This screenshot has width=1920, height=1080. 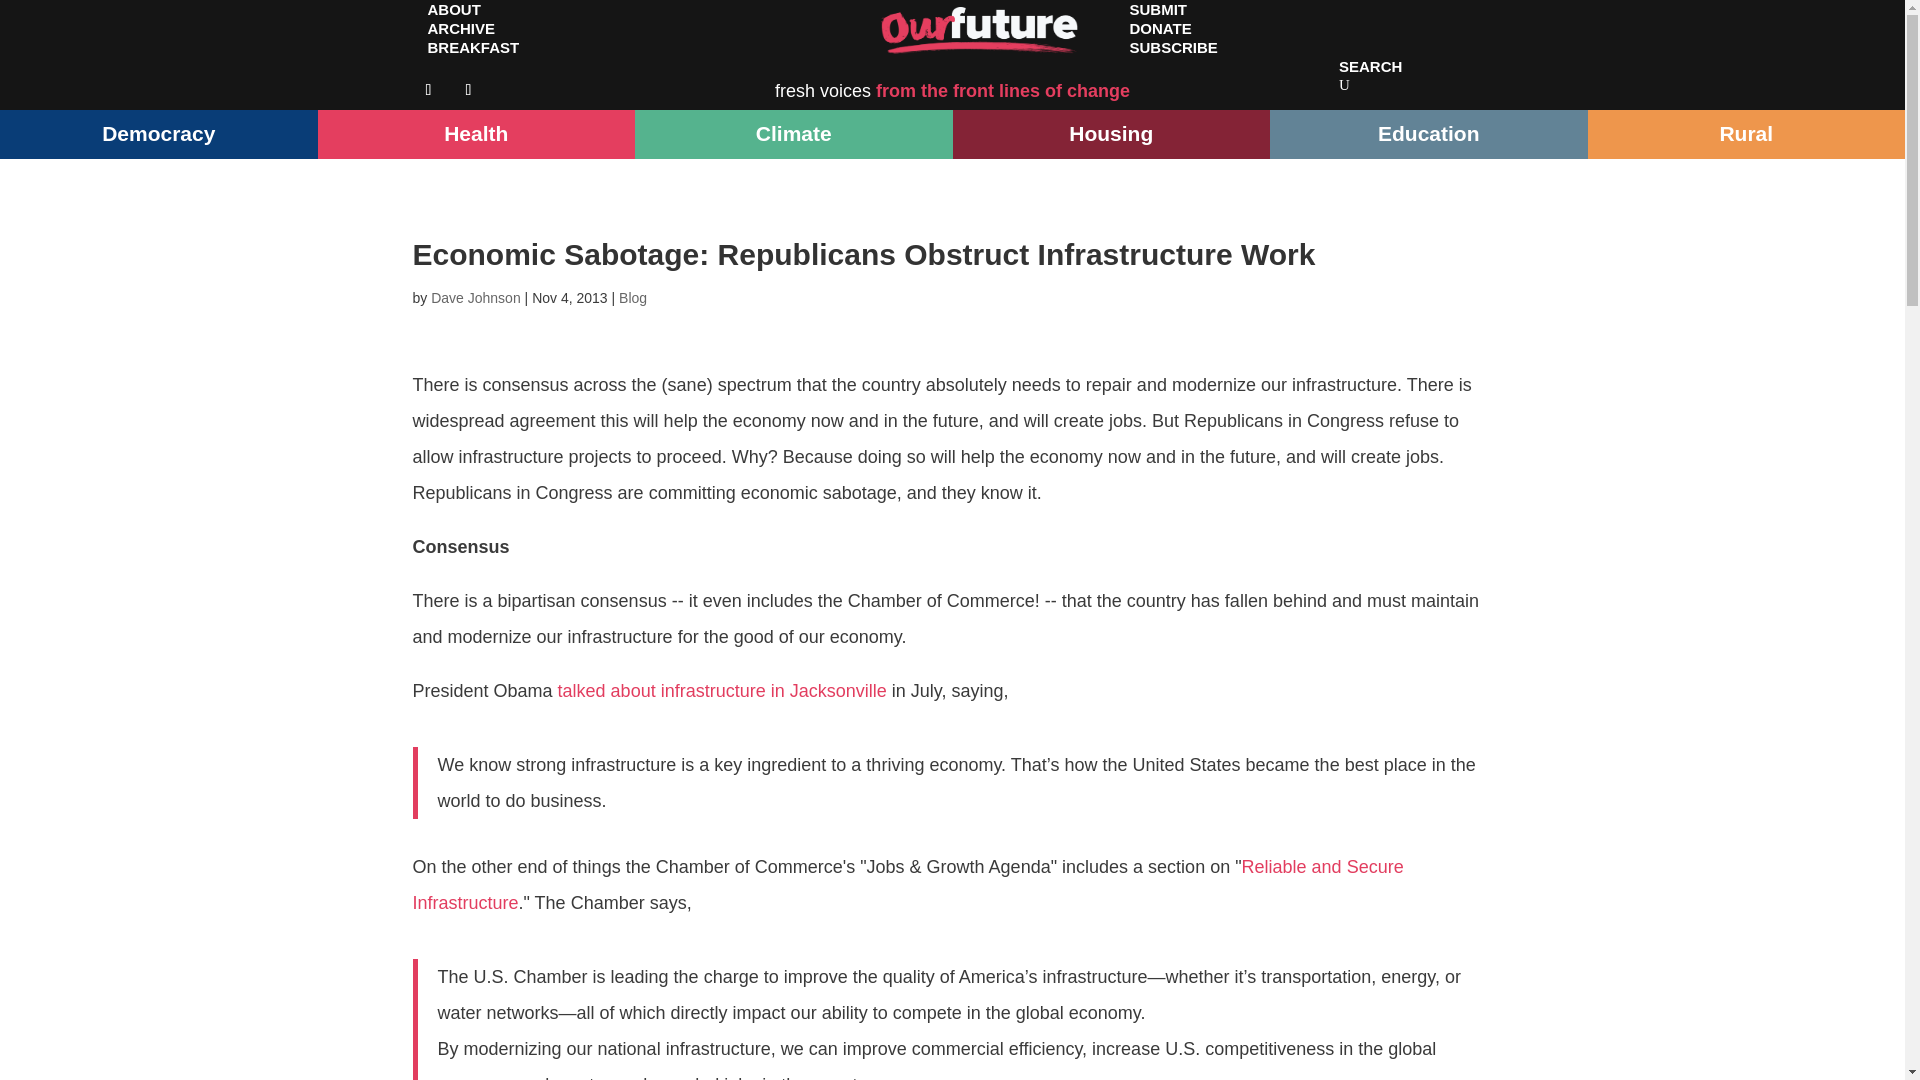 I want to click on Blog, so click(x=632, y=298).